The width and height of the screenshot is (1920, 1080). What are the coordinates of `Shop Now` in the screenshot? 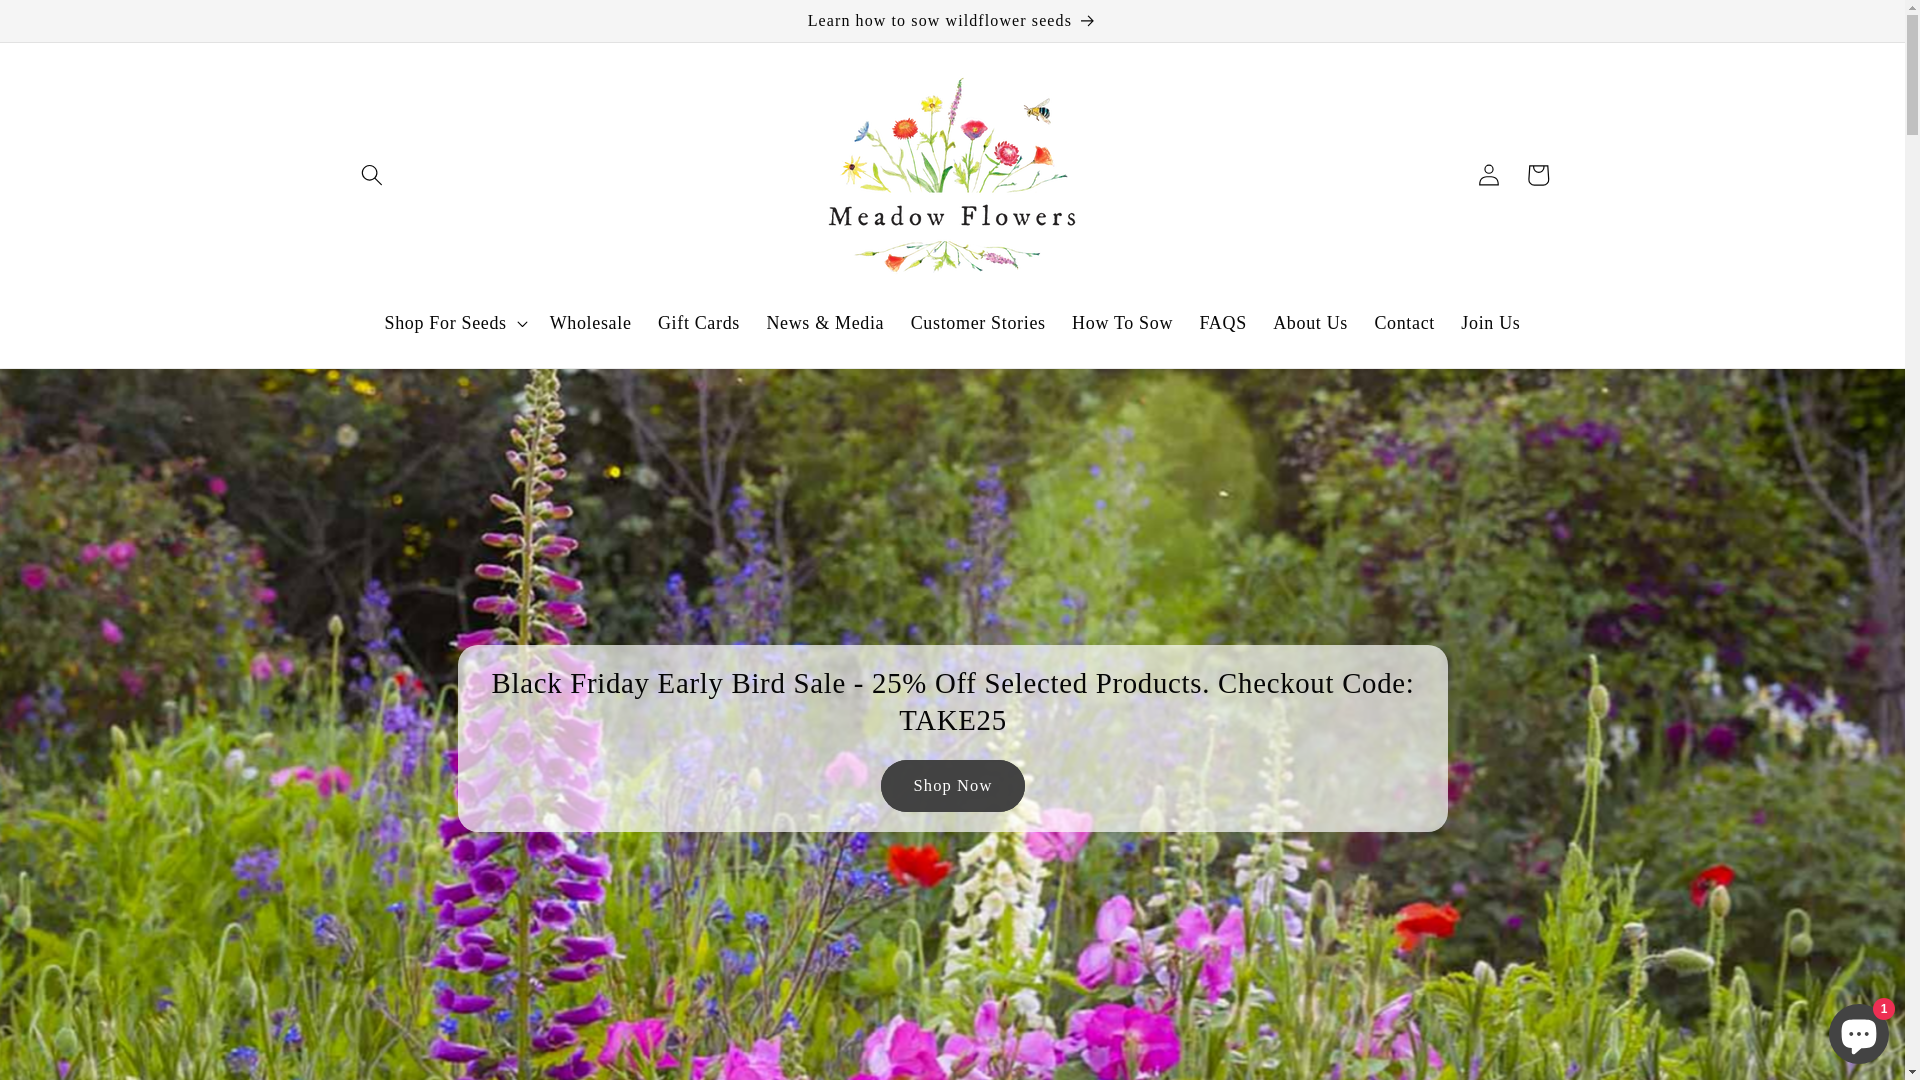 It's located at (952, 787).